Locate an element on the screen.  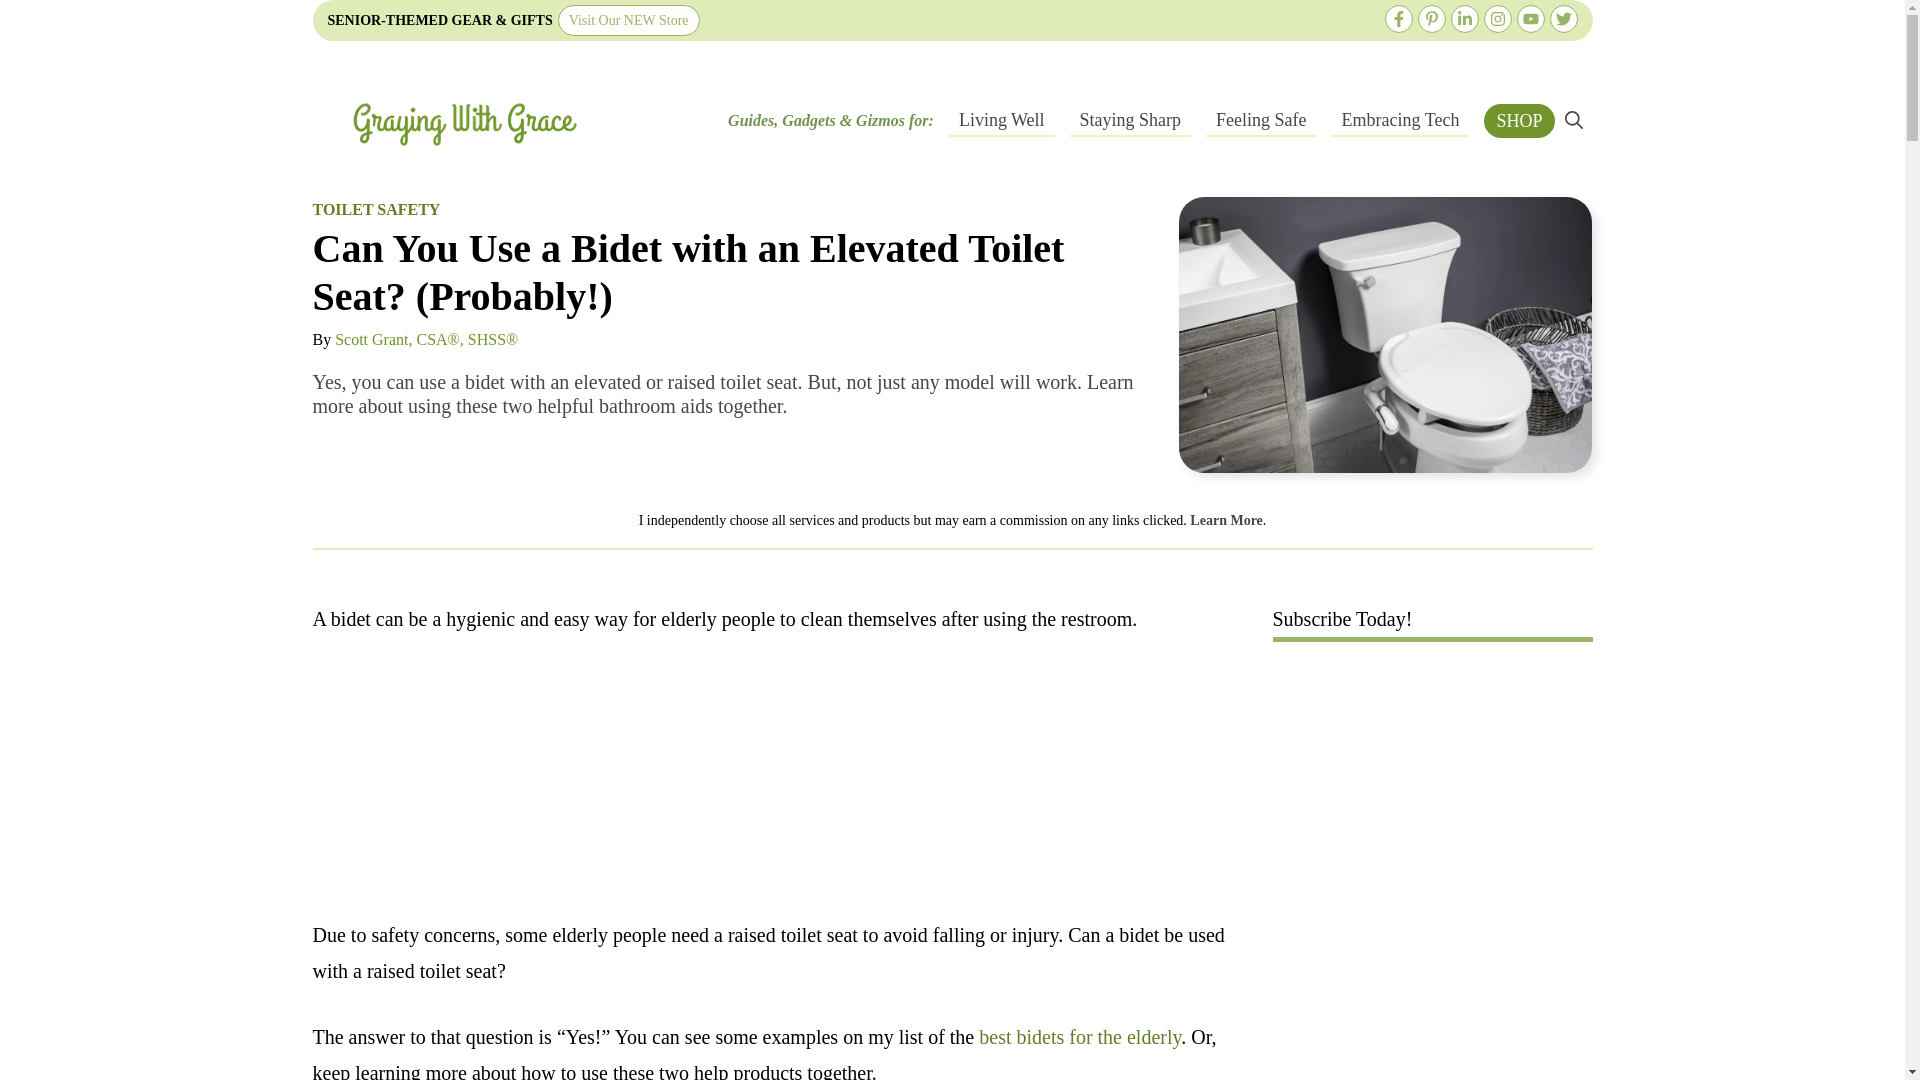
Visit Our NEW Store is located at coordinates (629, 20).